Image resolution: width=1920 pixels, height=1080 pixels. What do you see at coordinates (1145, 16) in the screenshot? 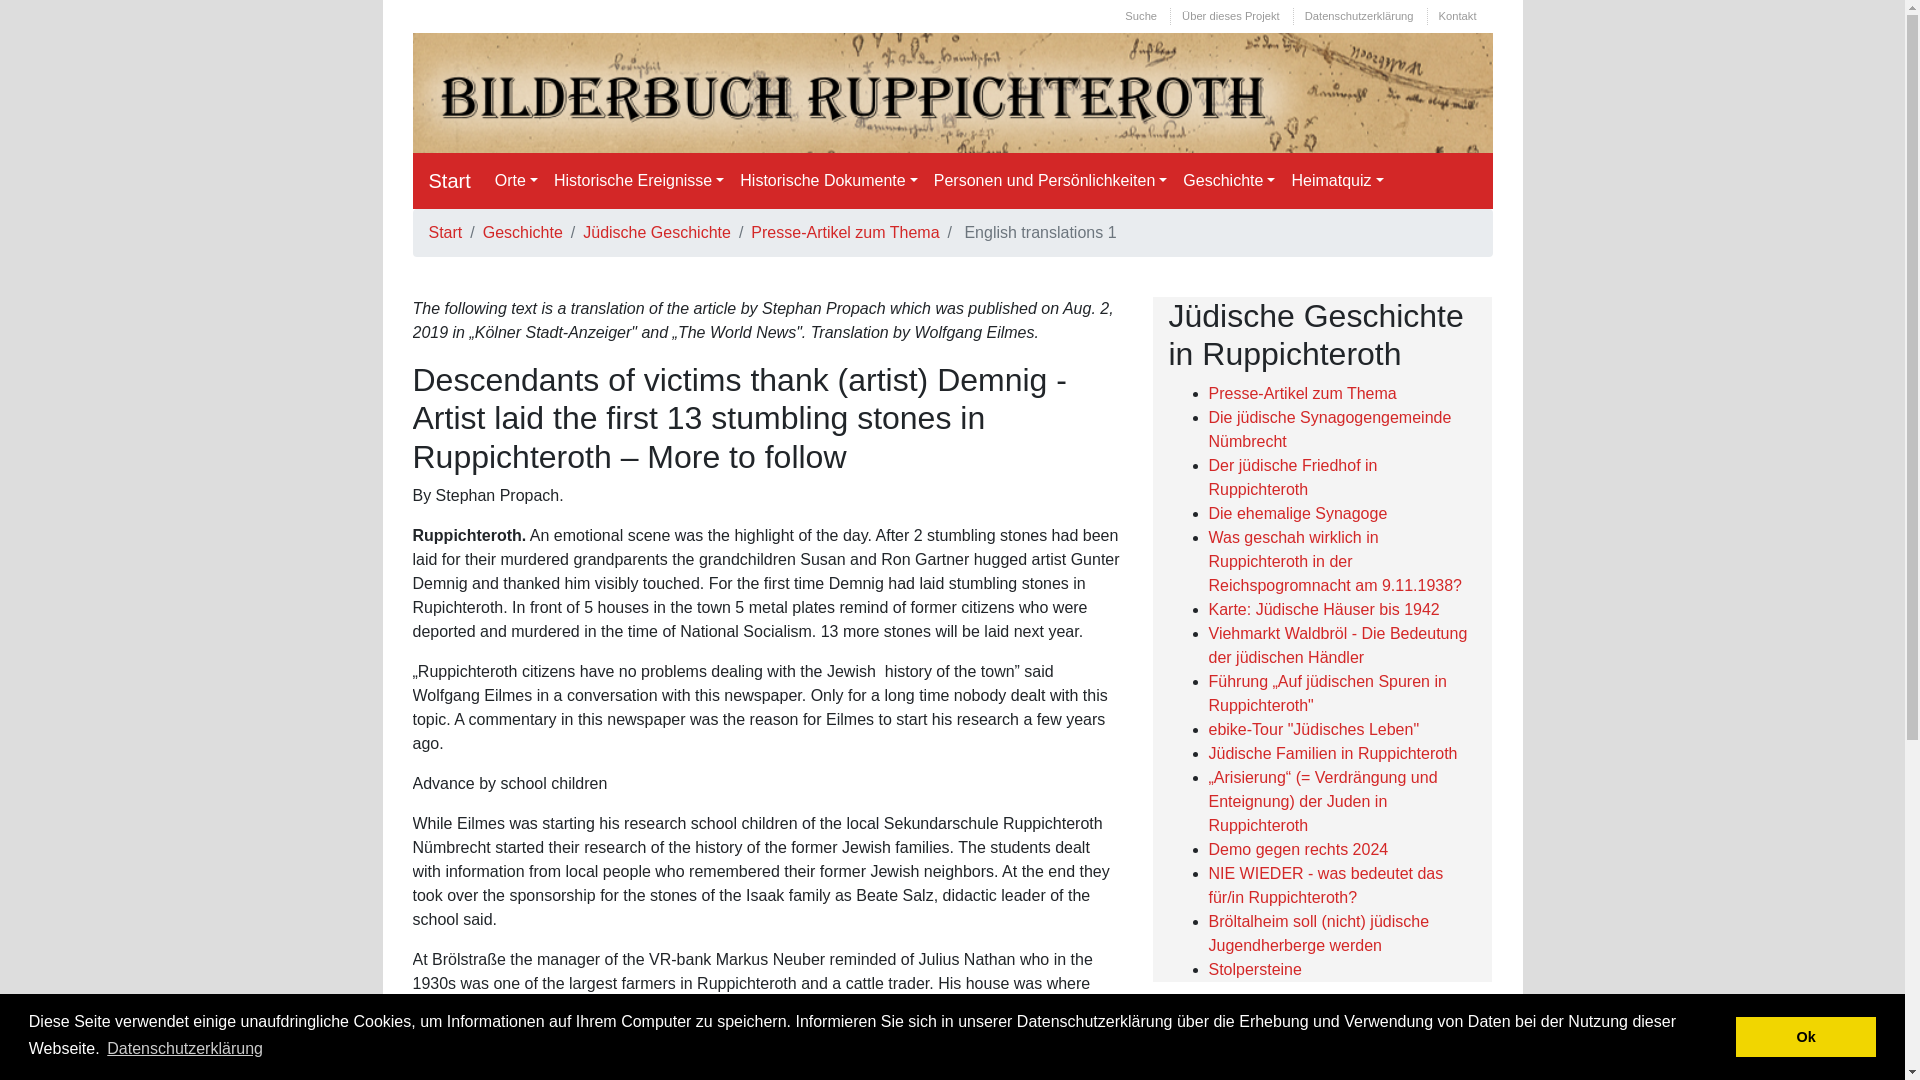
I see `Suche` at bounding box center [1145, 16].